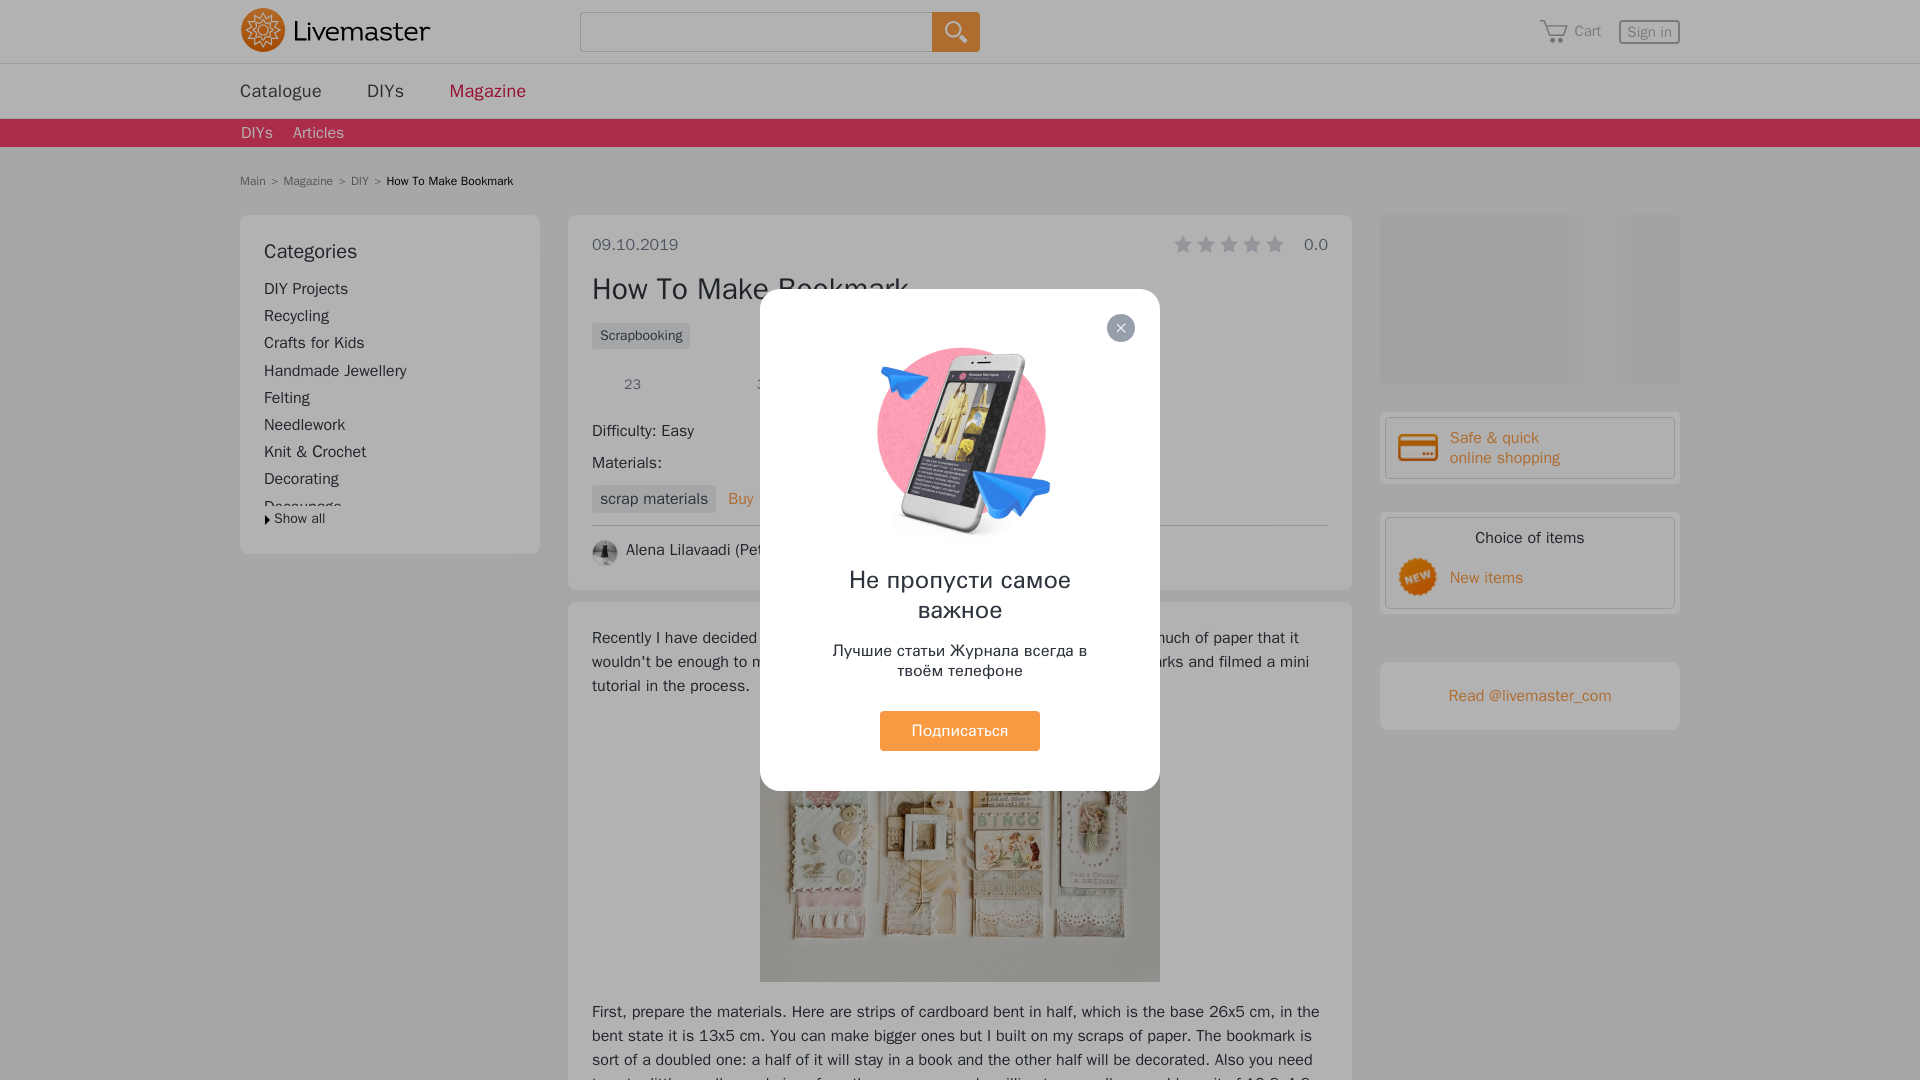 This screenshot has width=1920, height=1080. I want to click on Felting, so click(286, 398).